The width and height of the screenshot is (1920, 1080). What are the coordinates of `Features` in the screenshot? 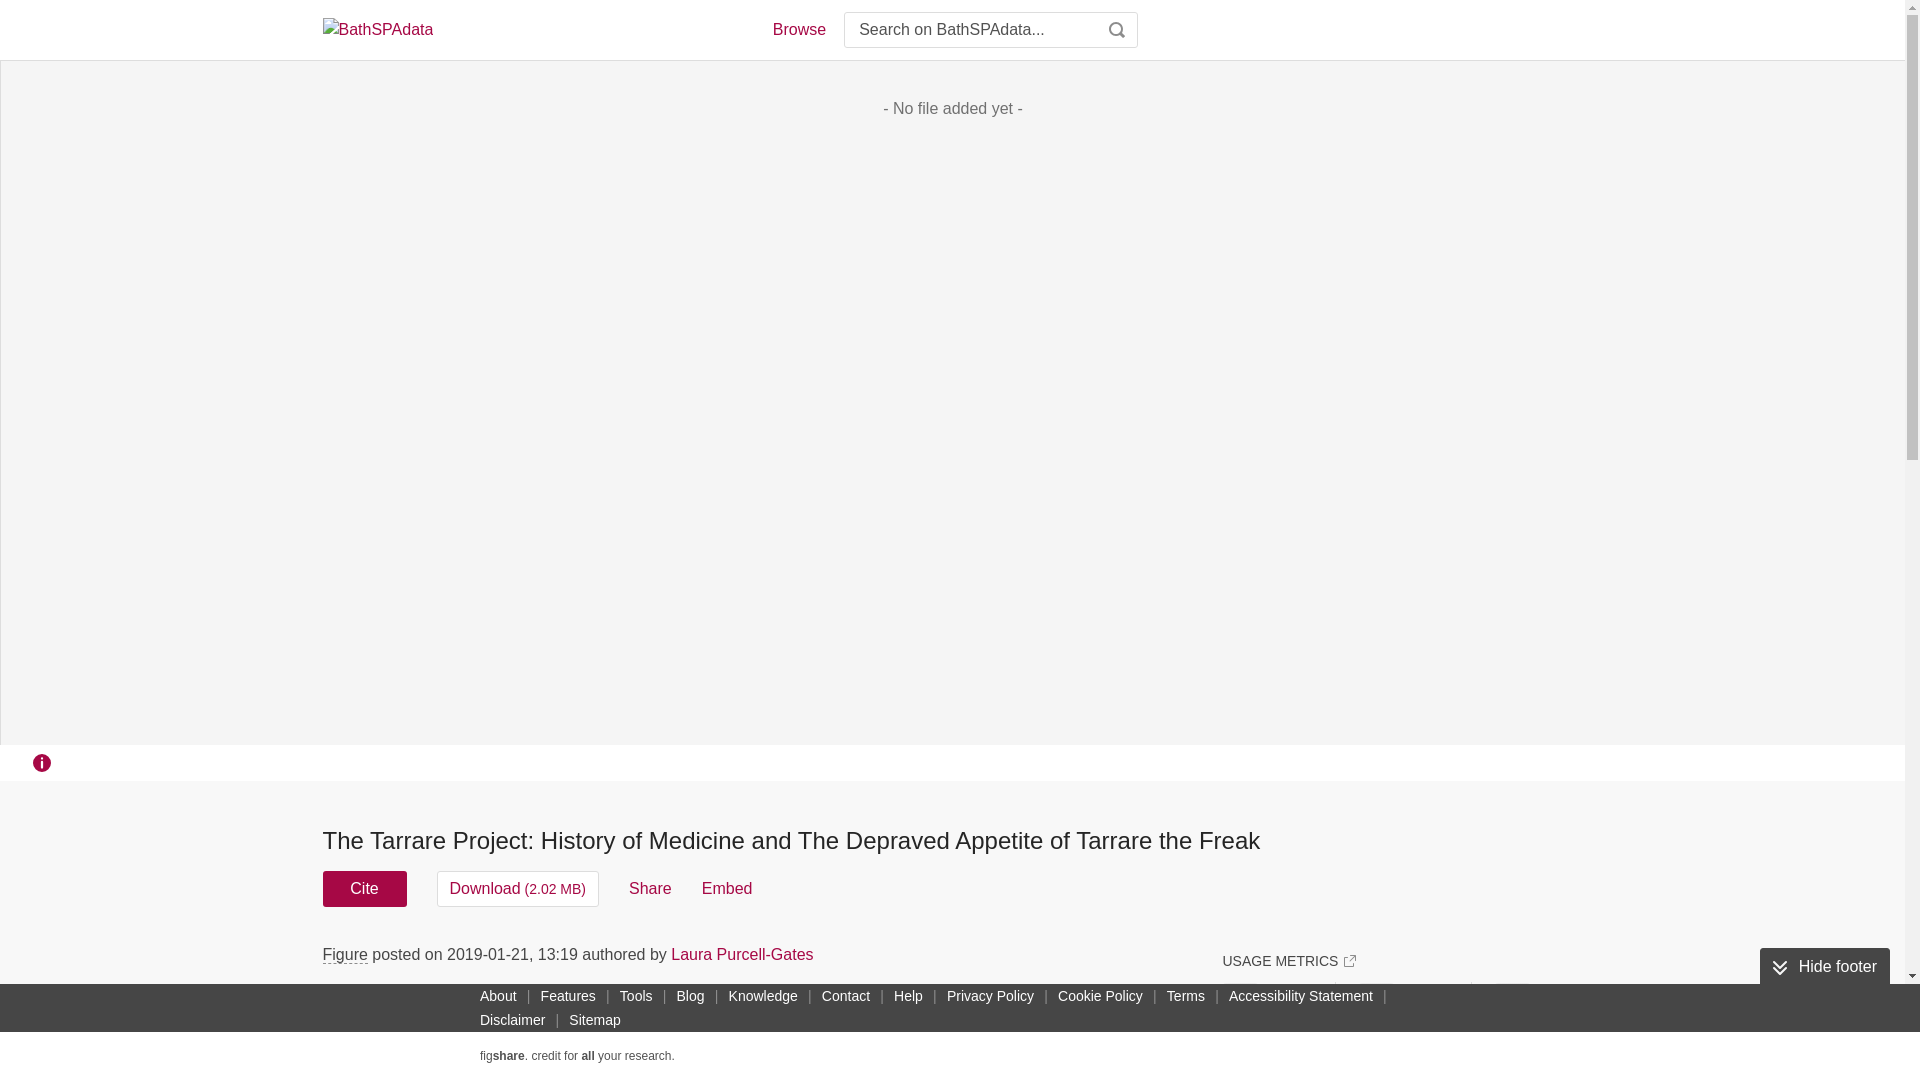 It's located at (568, 995).